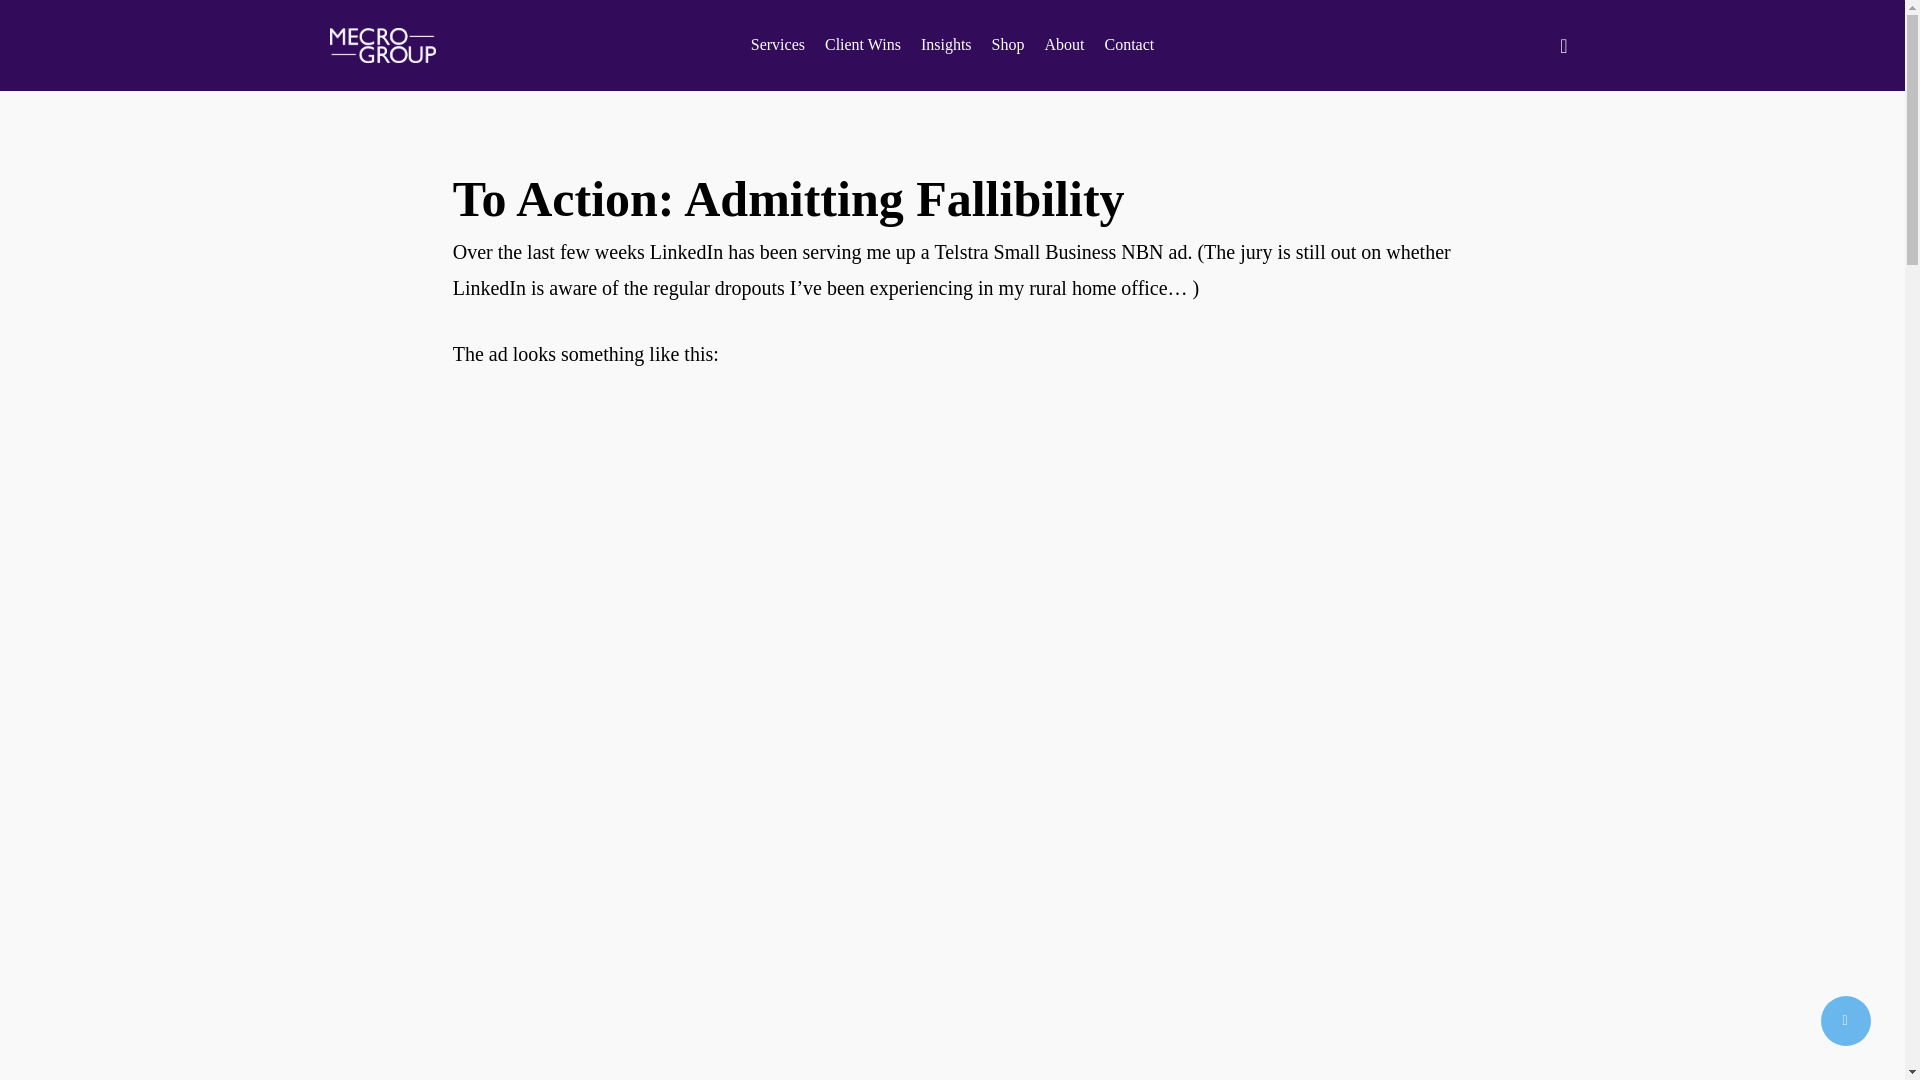 Image resolution: width=1920 pixels, height=1080 pixels. What do you see at coordinates (946, 44) in the screenshot?
I see `Insights` at bounding box center [946, 44].